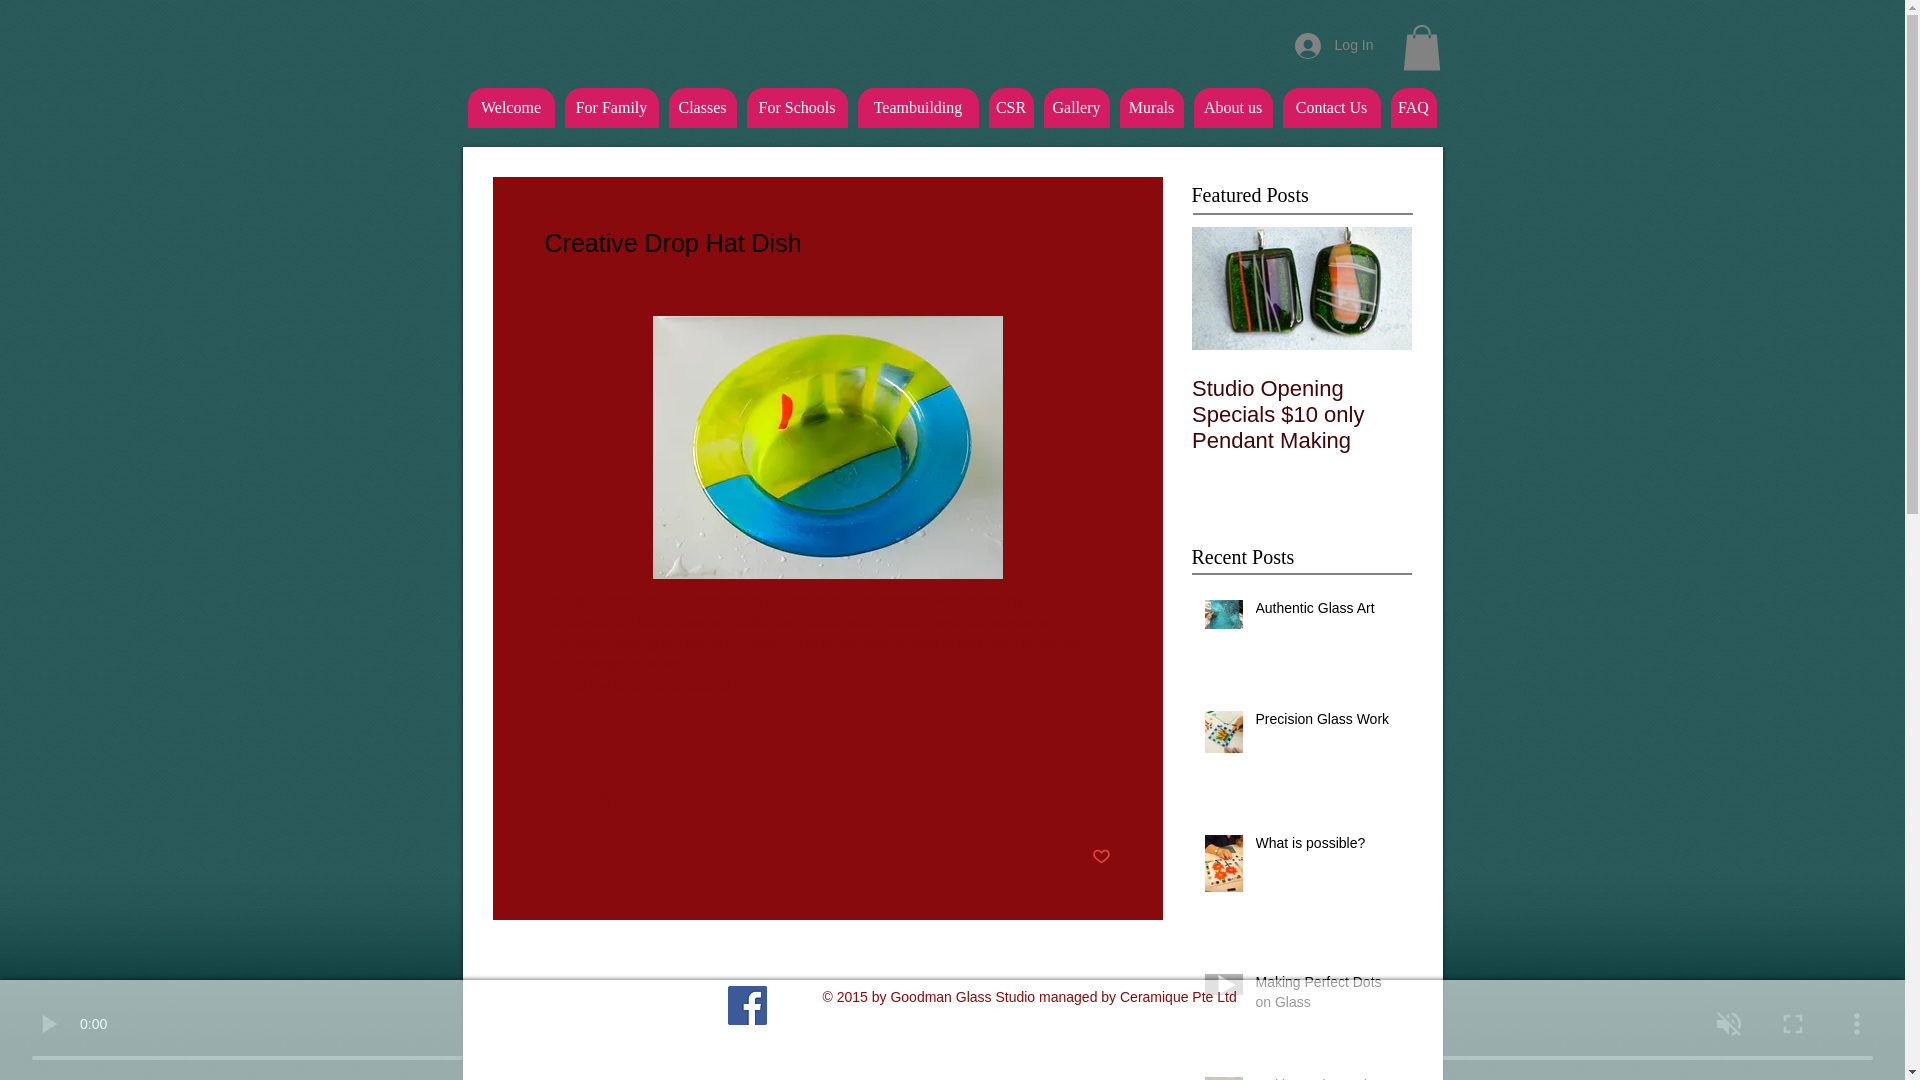 The width and height of the screenshot is (1920, 1080). What do you see at coordinates (1327, 1078) in the screenshot?
I see `Making Unique Glass Pendants` at bounding box center [1327, 1078].